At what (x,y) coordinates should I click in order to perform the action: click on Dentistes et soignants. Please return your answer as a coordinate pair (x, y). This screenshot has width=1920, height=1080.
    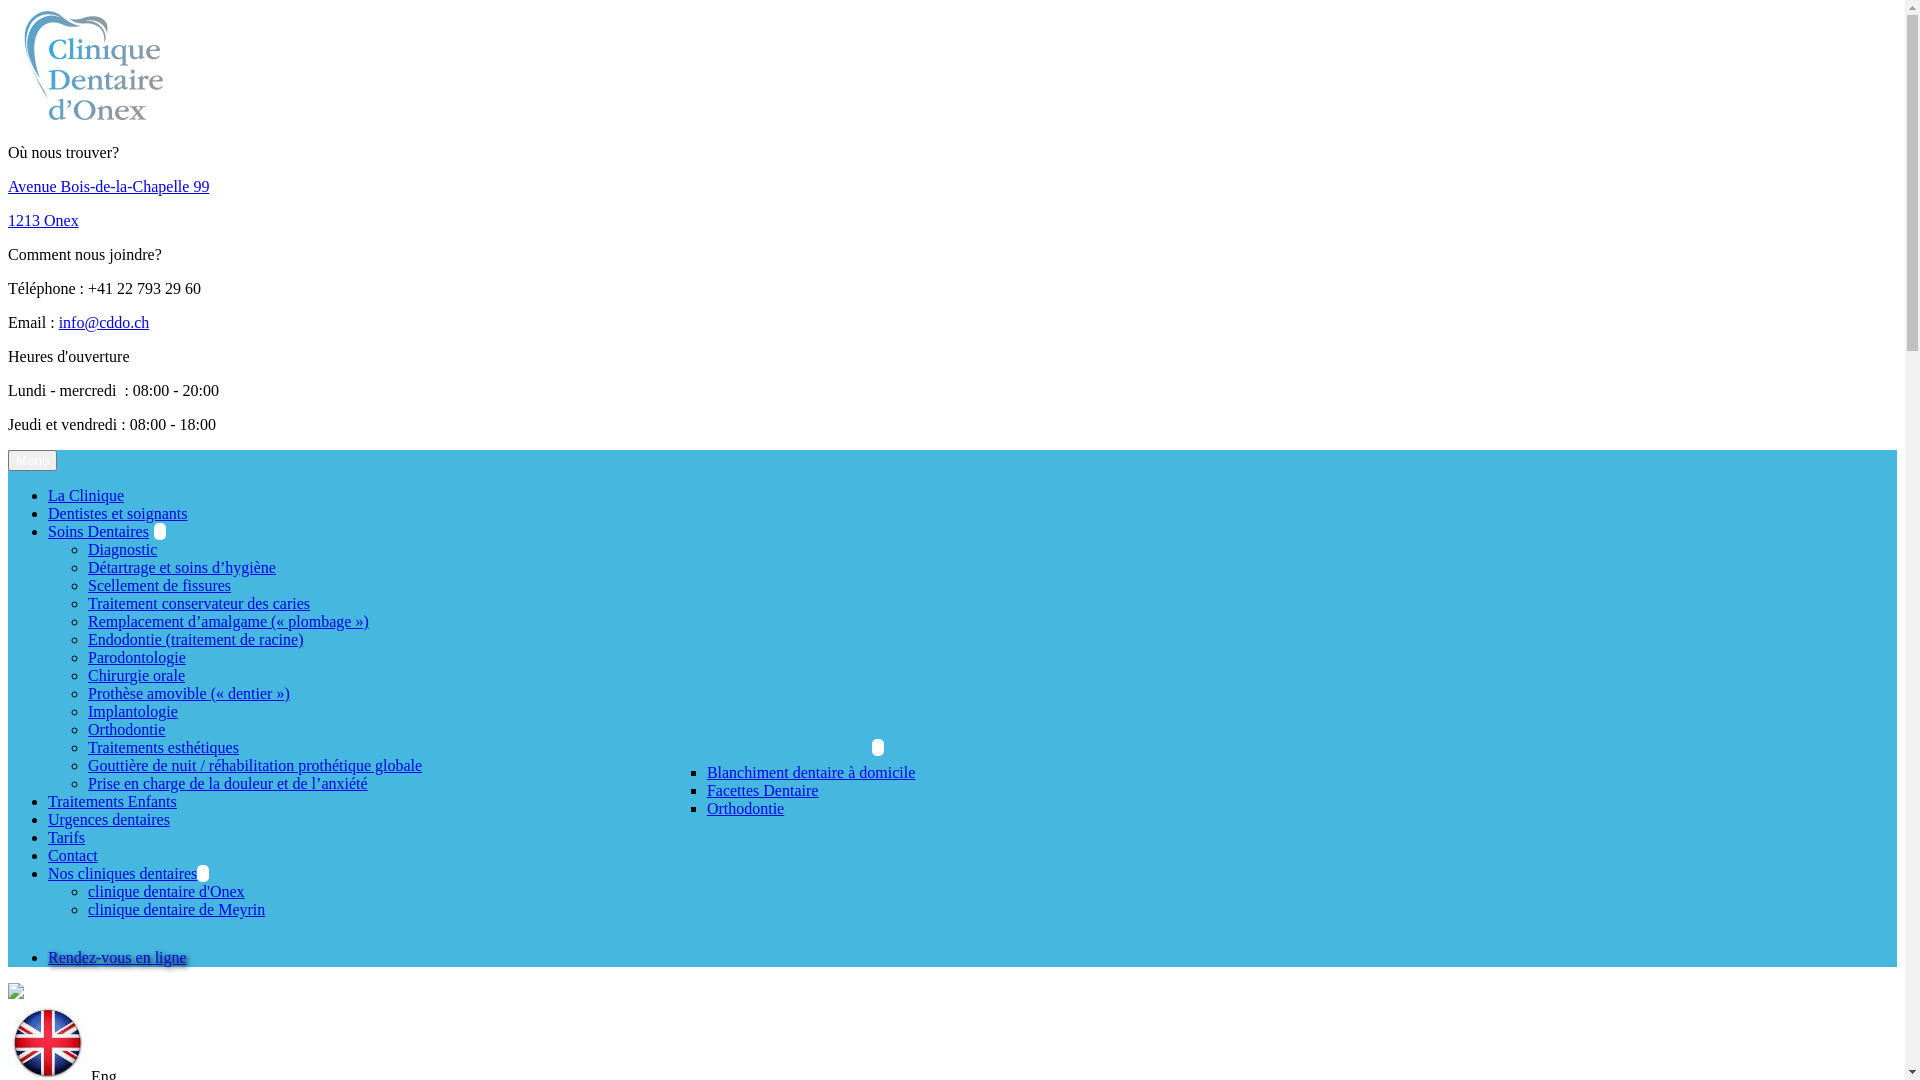
    Looking at the image, I should click on (118, 514).